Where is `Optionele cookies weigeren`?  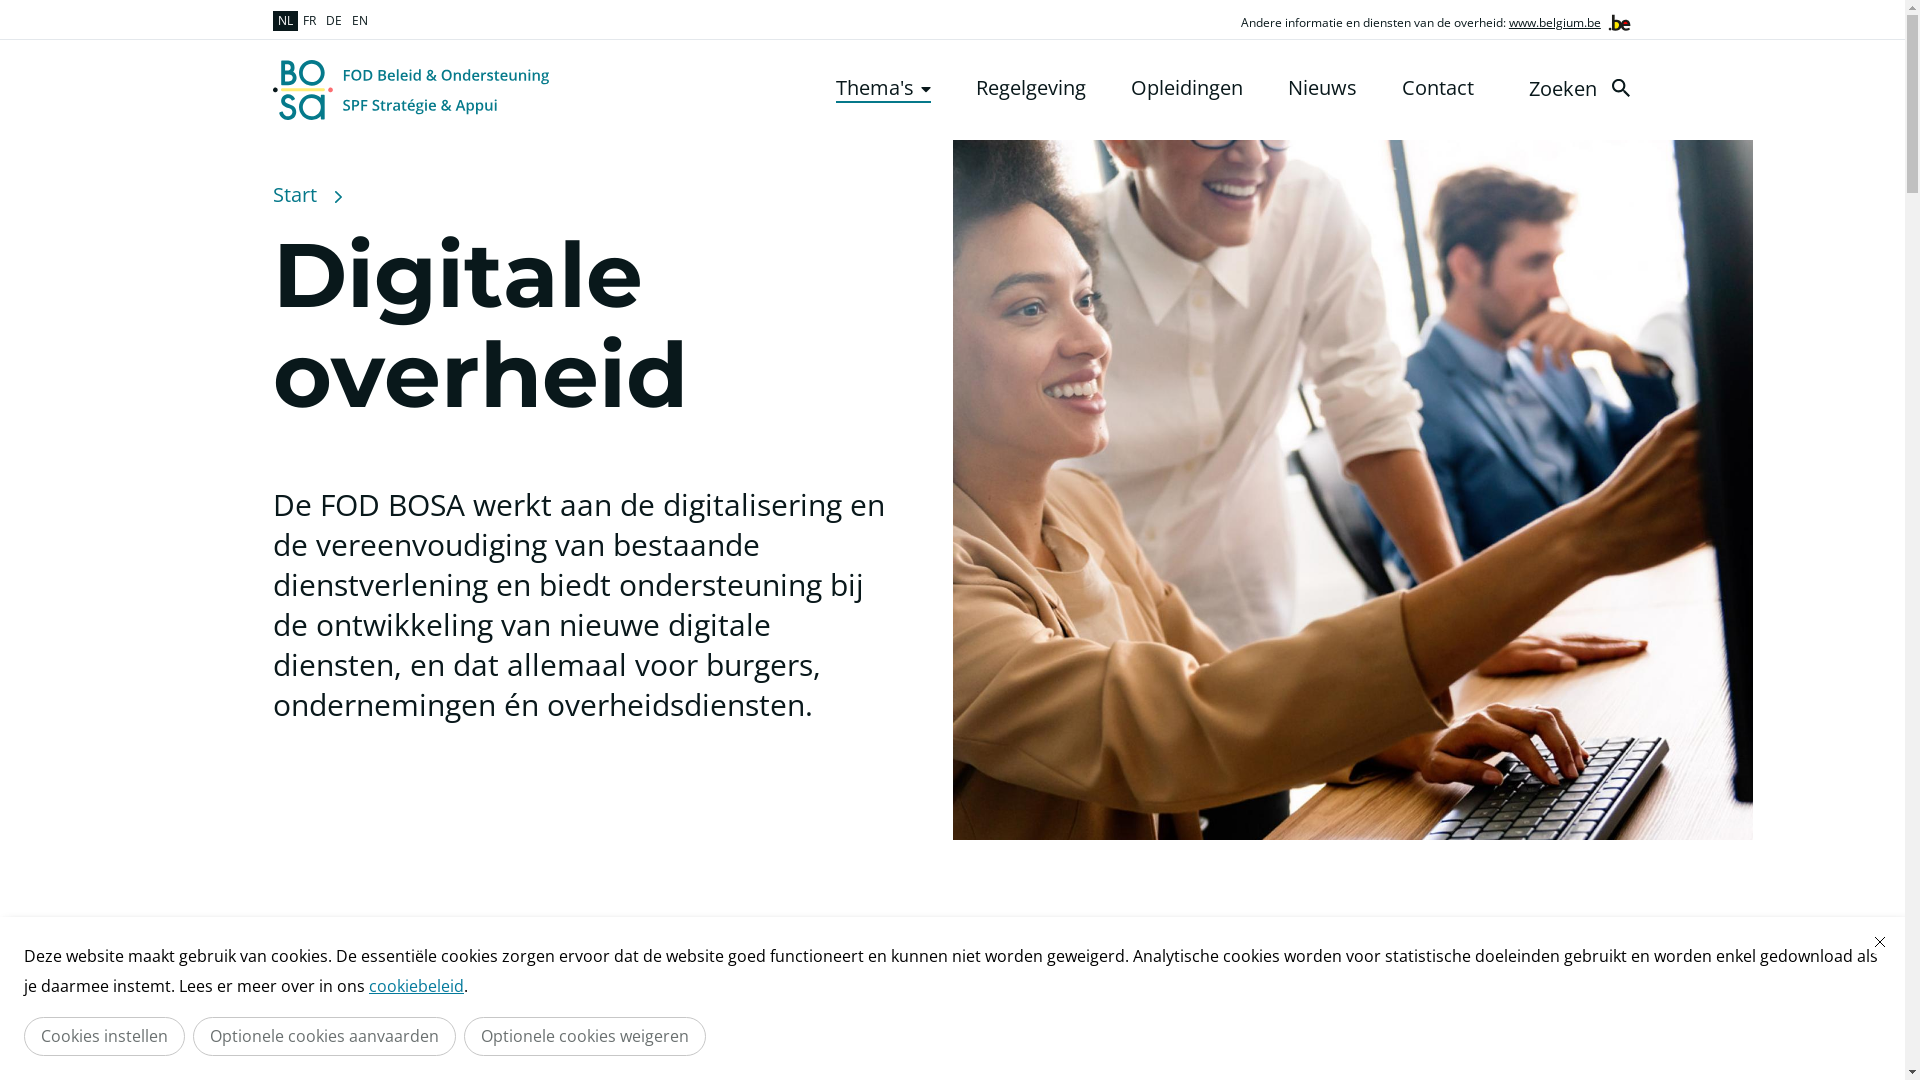
Optionele cookies weigeren is located at coordinates (585, 1036).